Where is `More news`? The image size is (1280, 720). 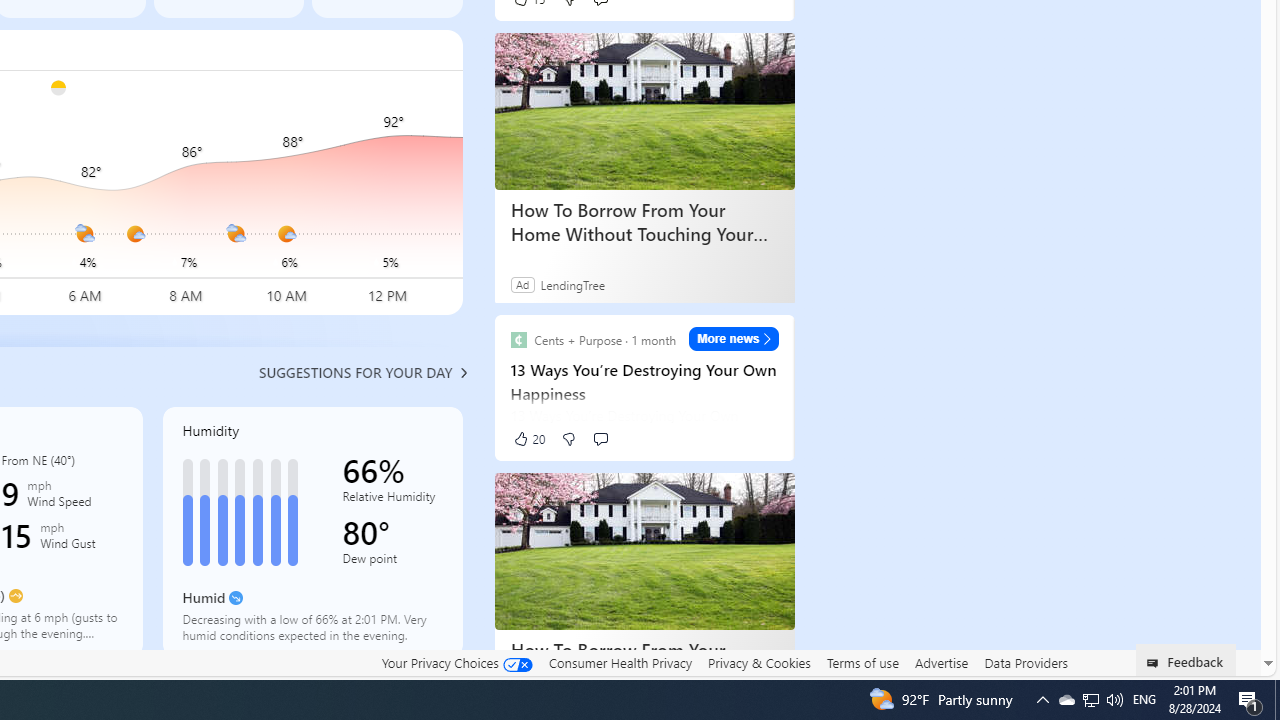 More news is located at coordinates (734, 338).